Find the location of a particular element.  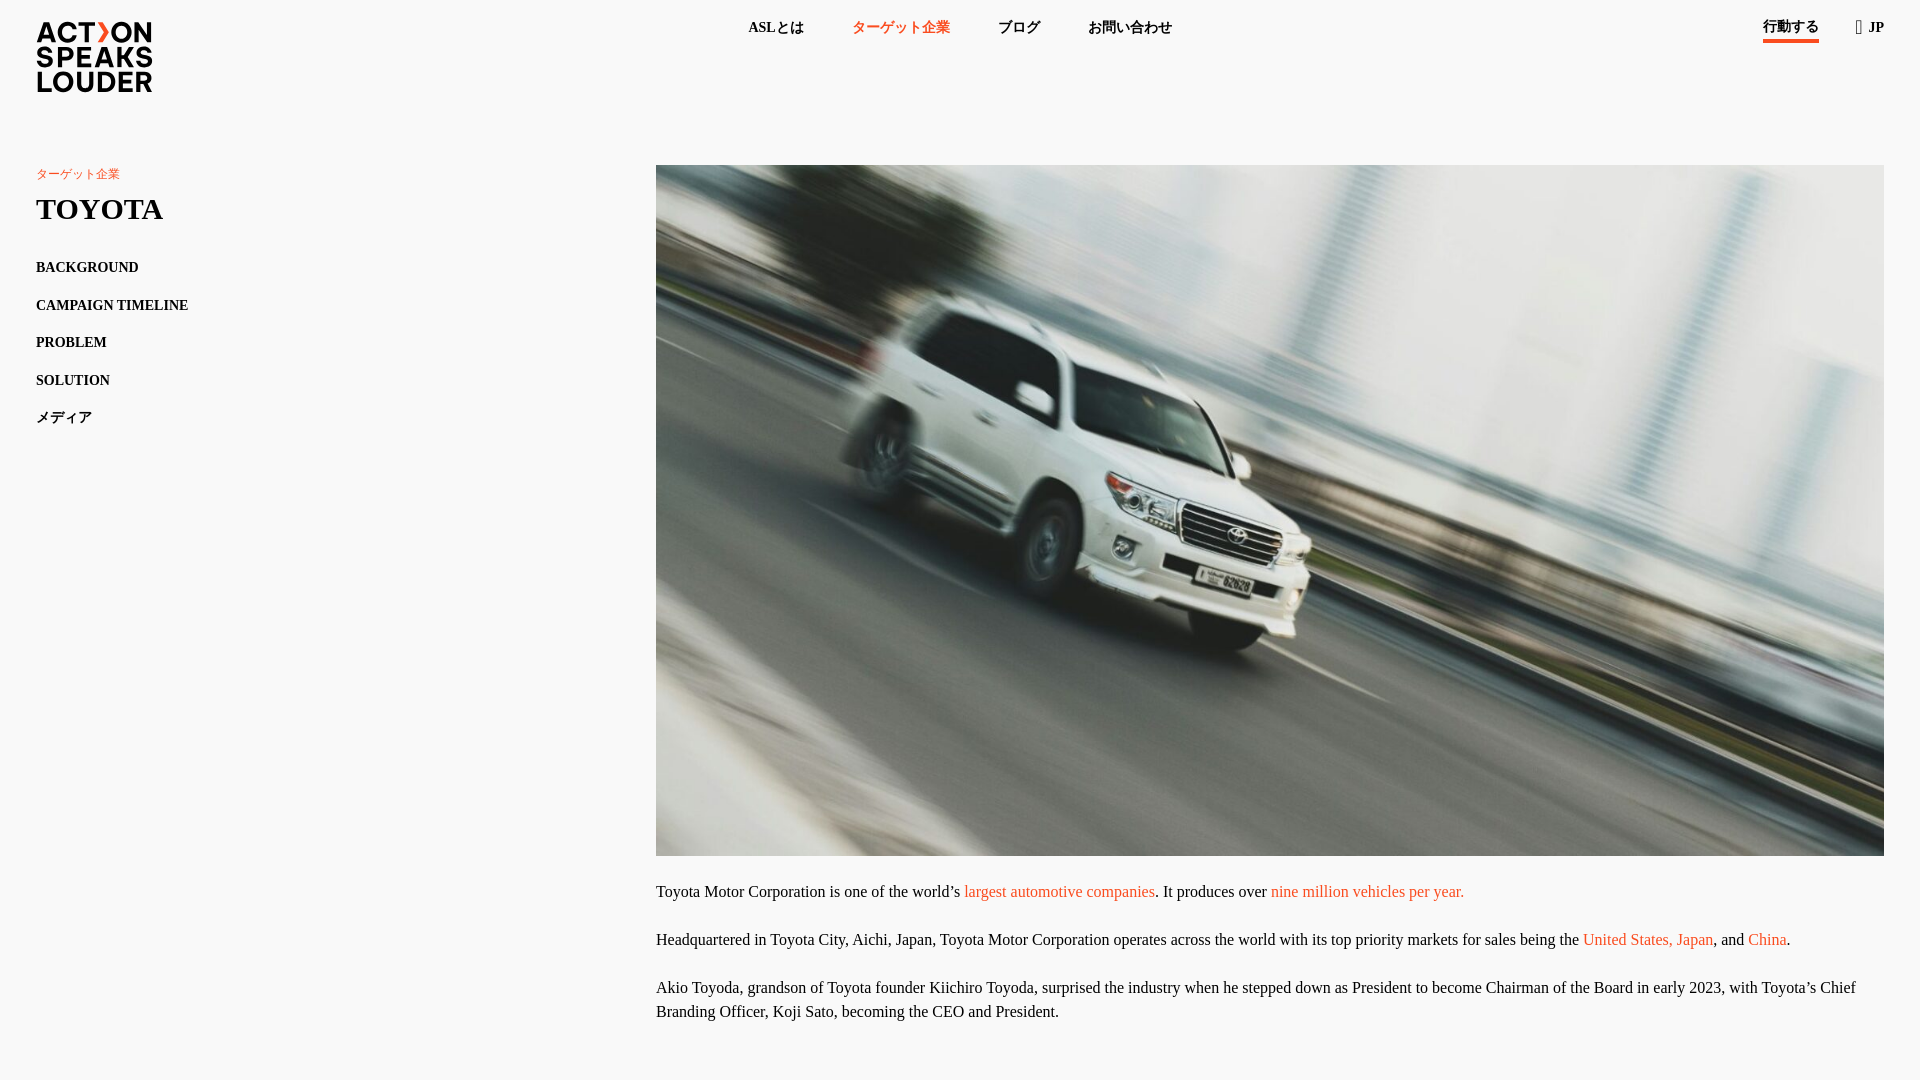

United States, Japan is located at coordinates (1647, 939).